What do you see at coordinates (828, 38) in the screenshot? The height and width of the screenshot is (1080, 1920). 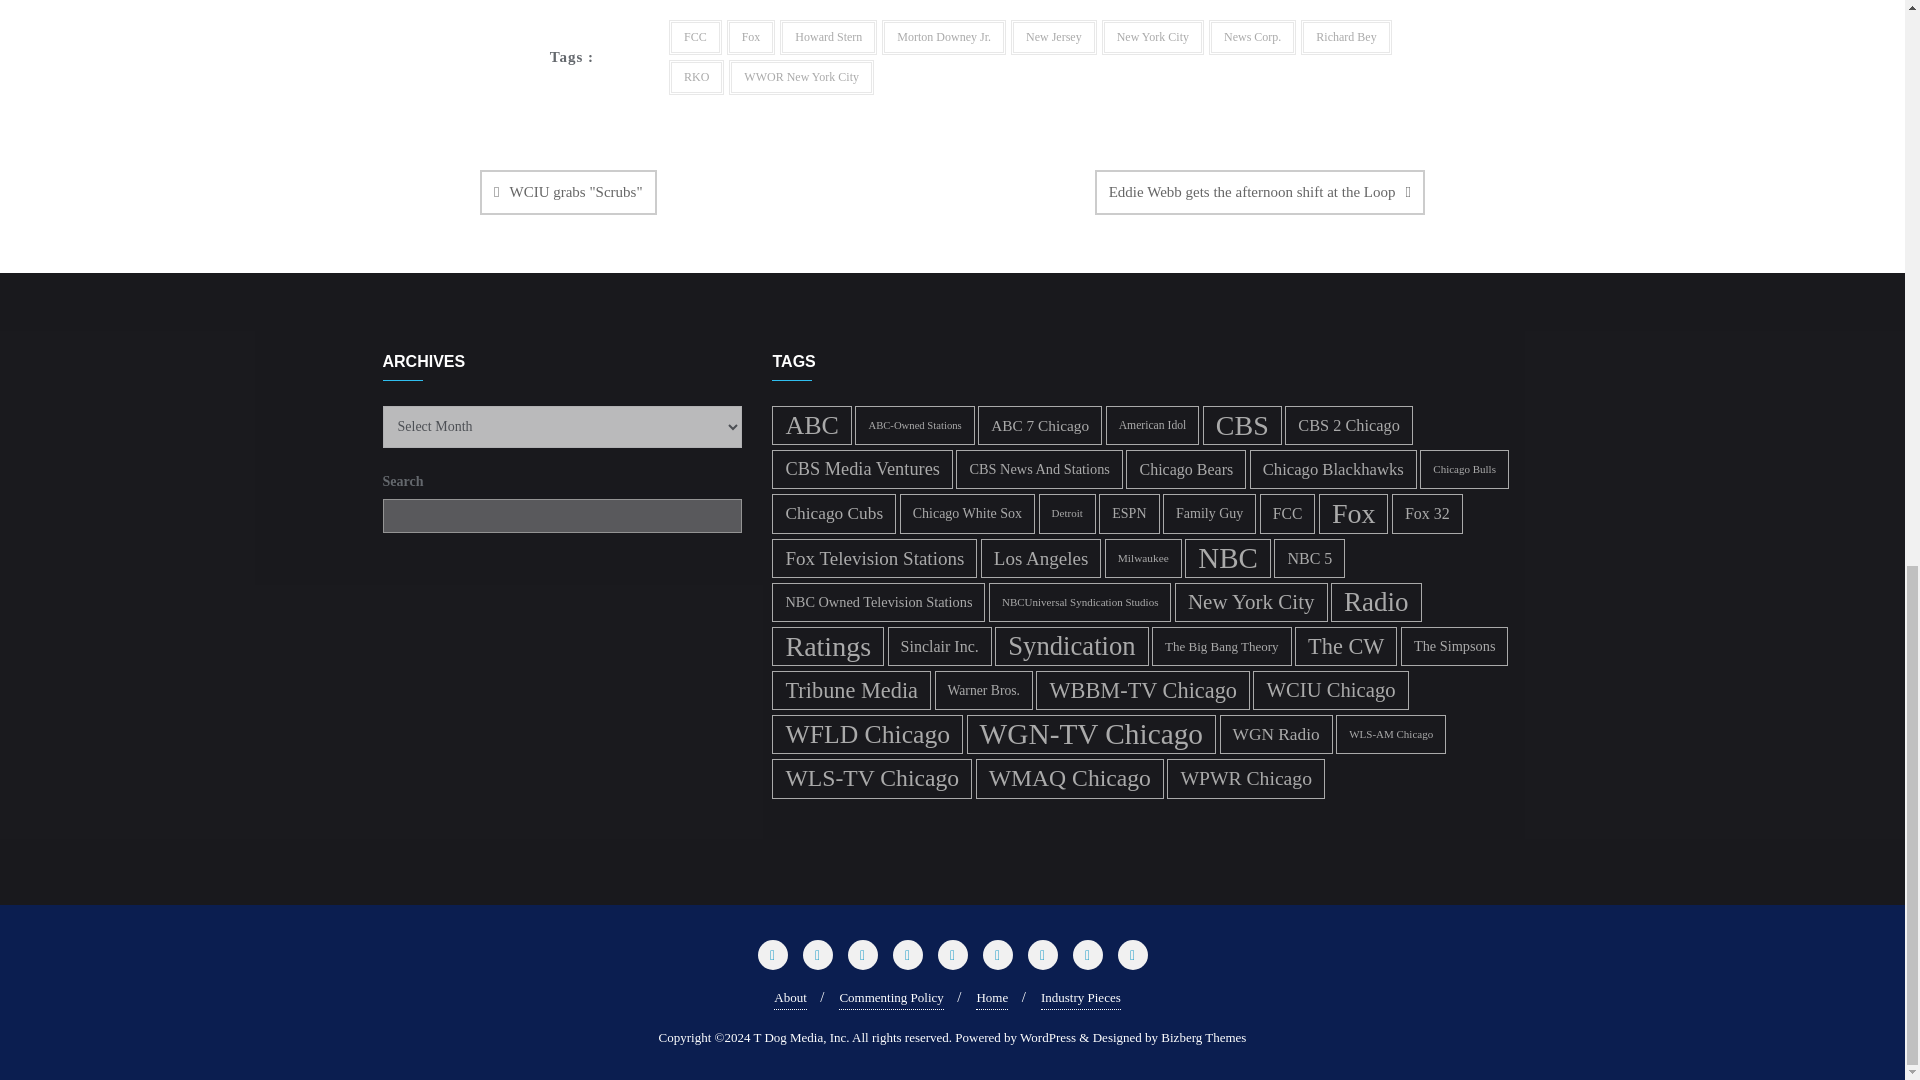 I see `Howard Stern` at bounding box center [828, 38].